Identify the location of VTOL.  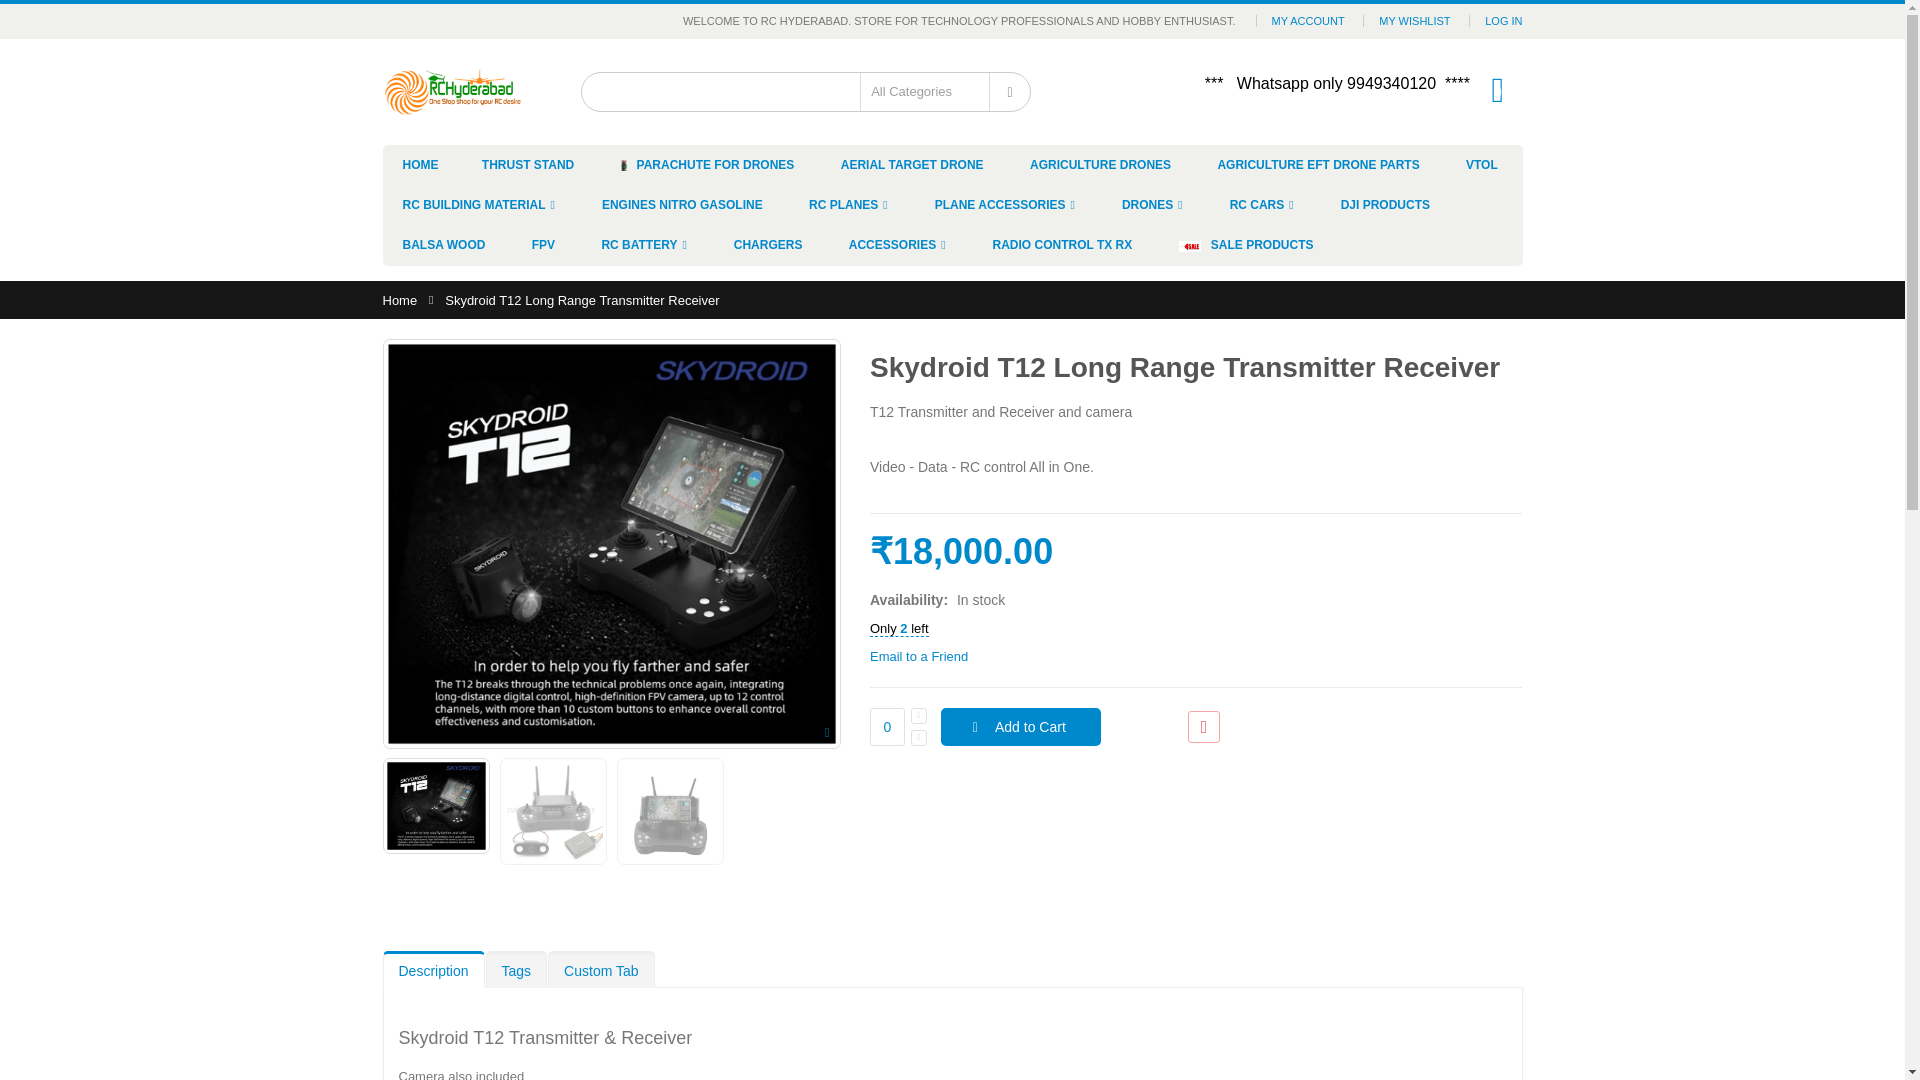
(1482, 164).